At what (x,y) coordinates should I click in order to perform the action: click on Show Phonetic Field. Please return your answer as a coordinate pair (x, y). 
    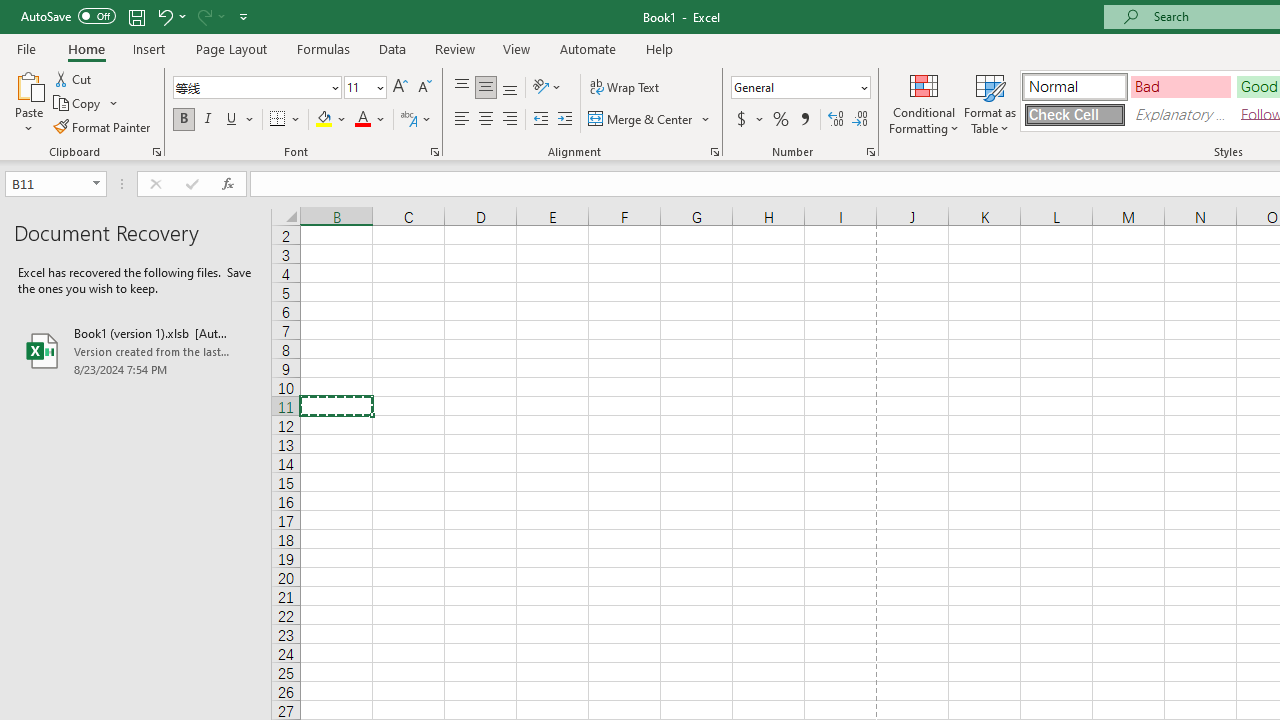
    Looking at the image, I should click on (408, 120).